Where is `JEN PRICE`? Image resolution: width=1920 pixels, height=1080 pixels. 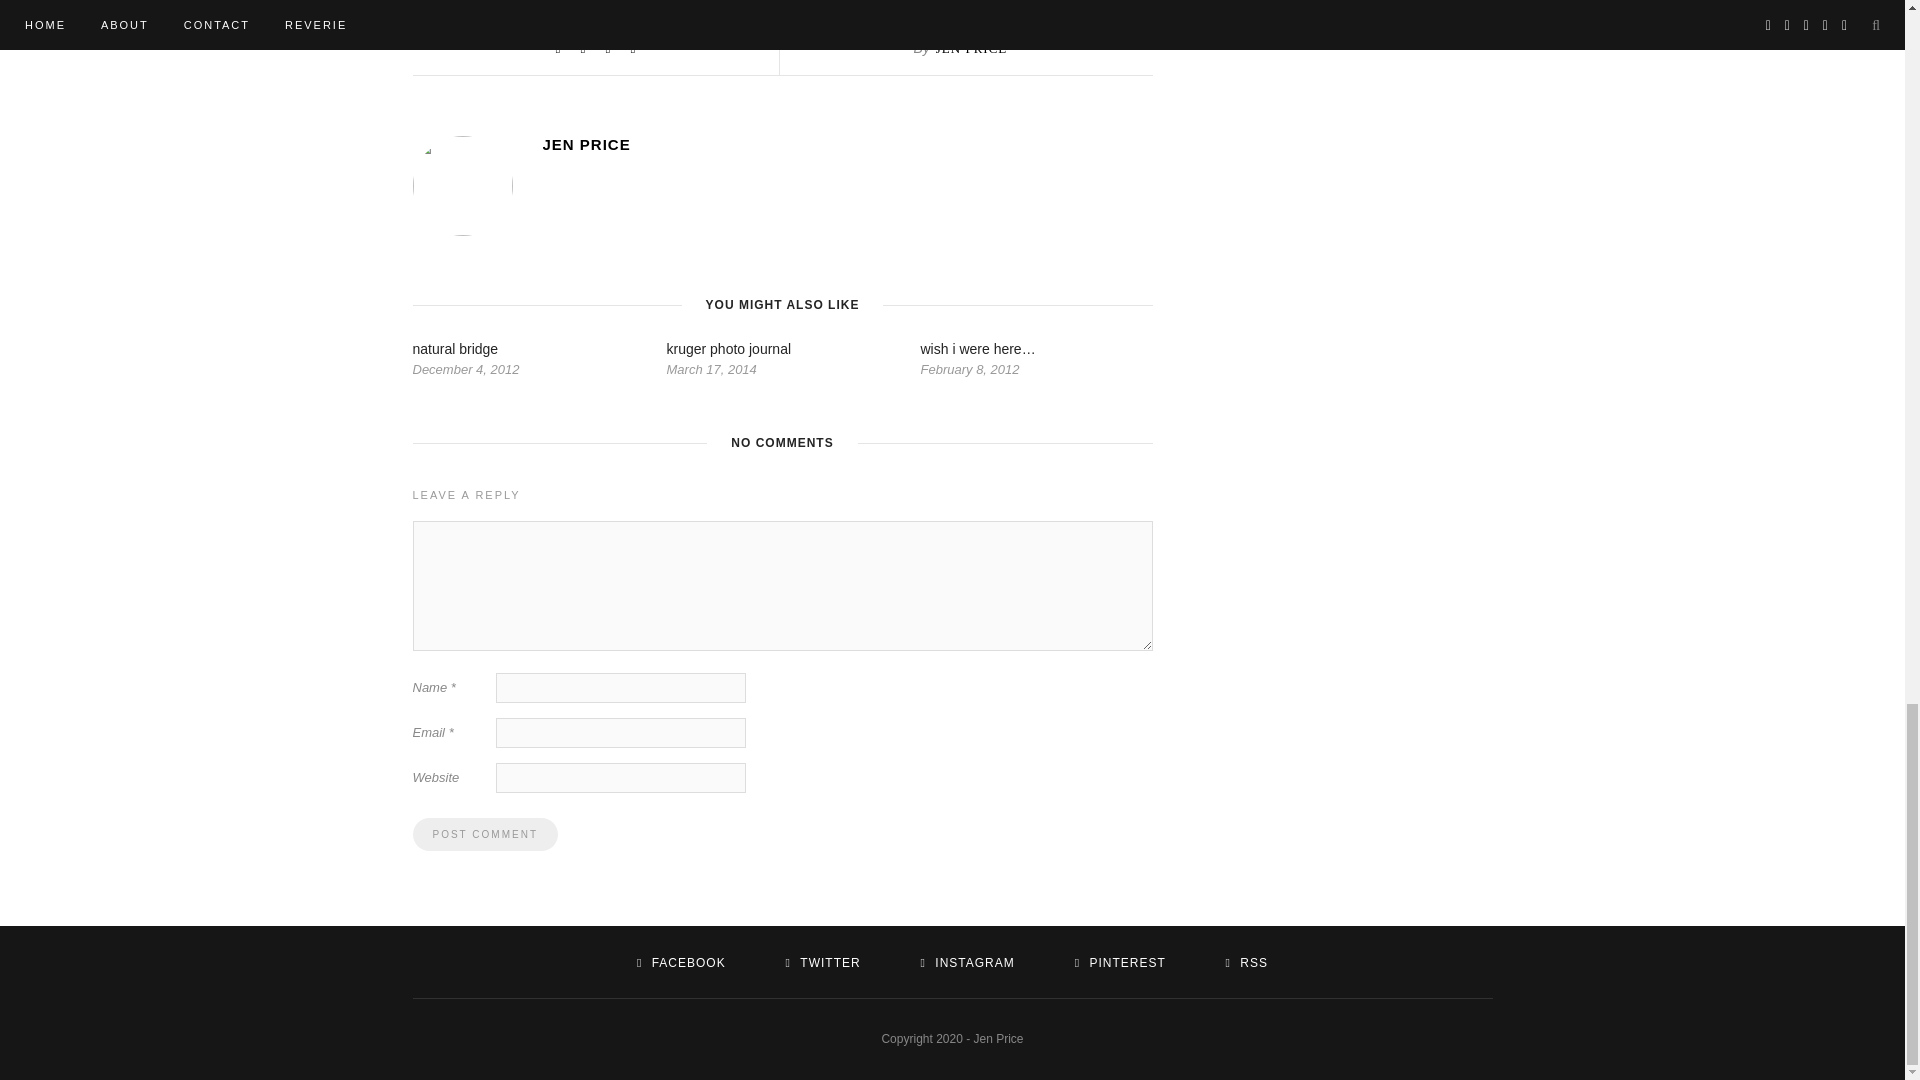 JEN PRICE is located at coordinates (971, 48).